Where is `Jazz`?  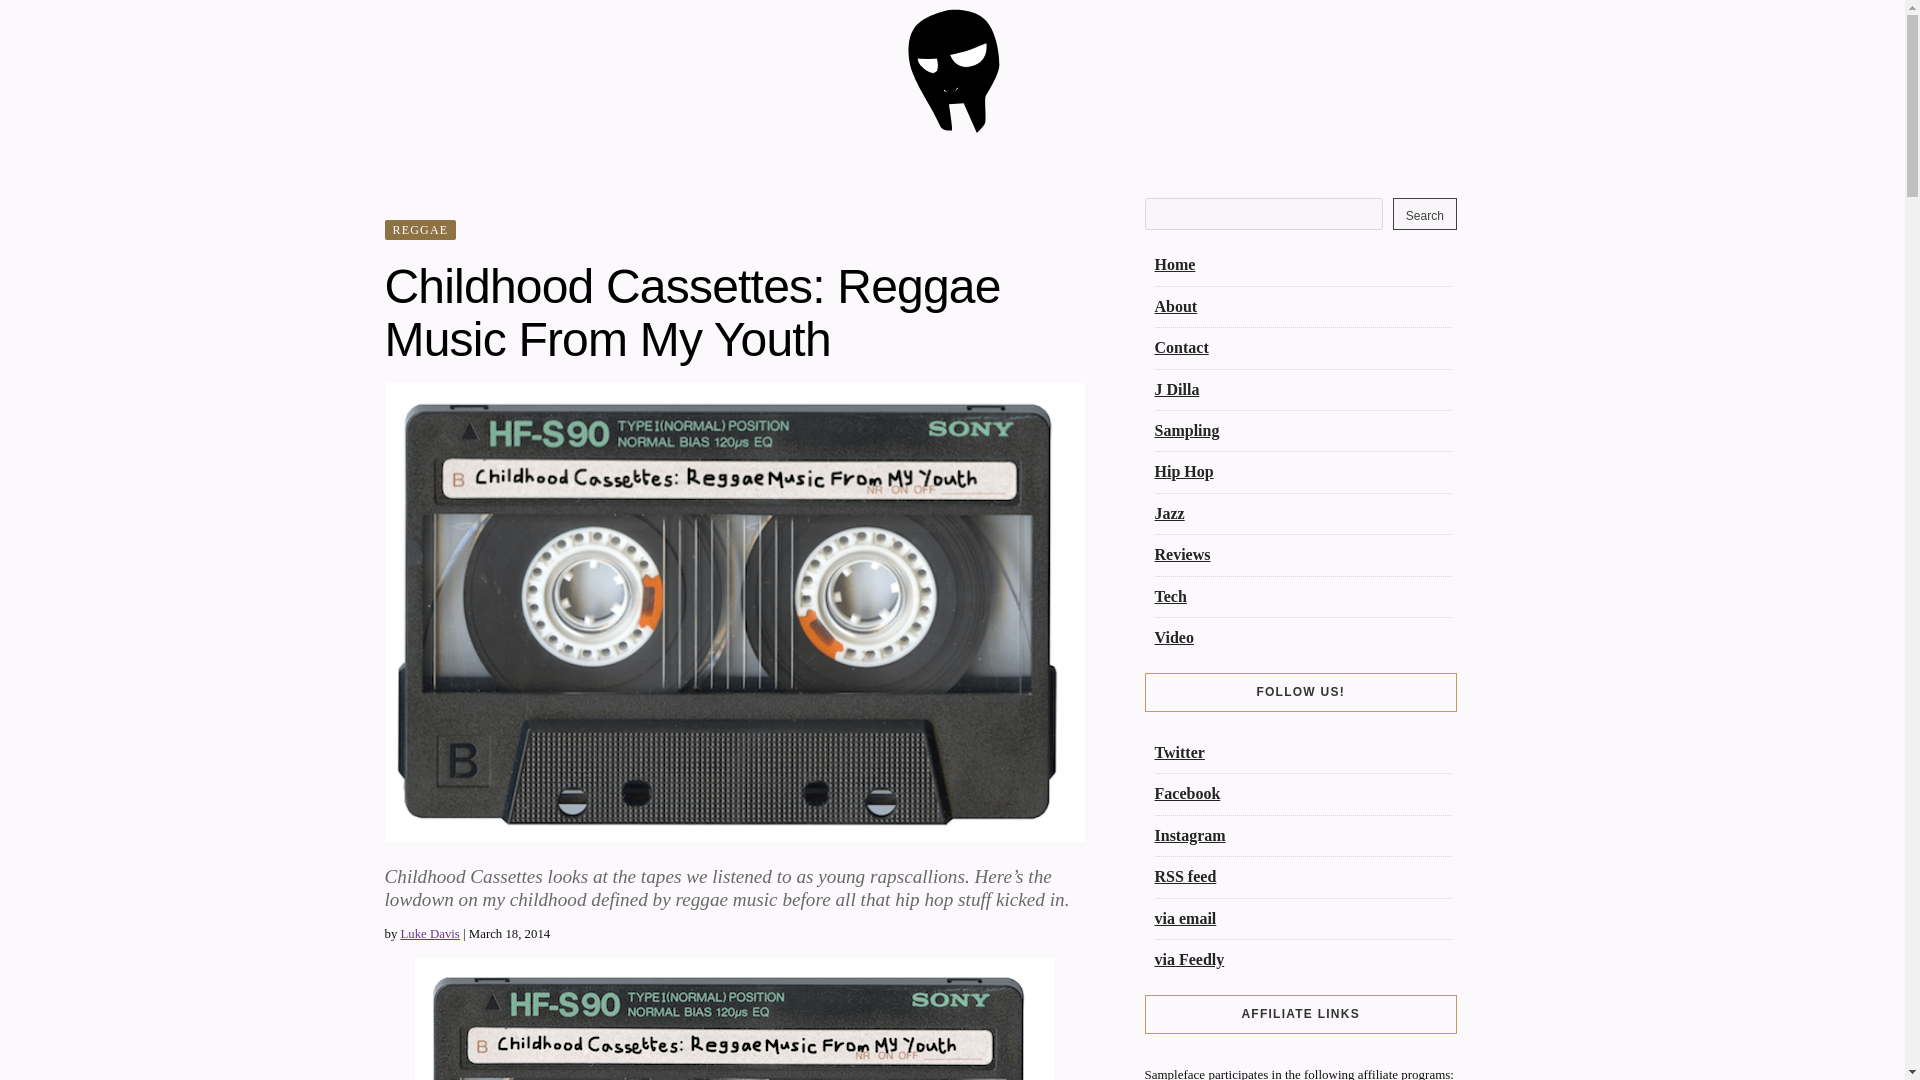
Jazz is located at coordinates (1168, 513).